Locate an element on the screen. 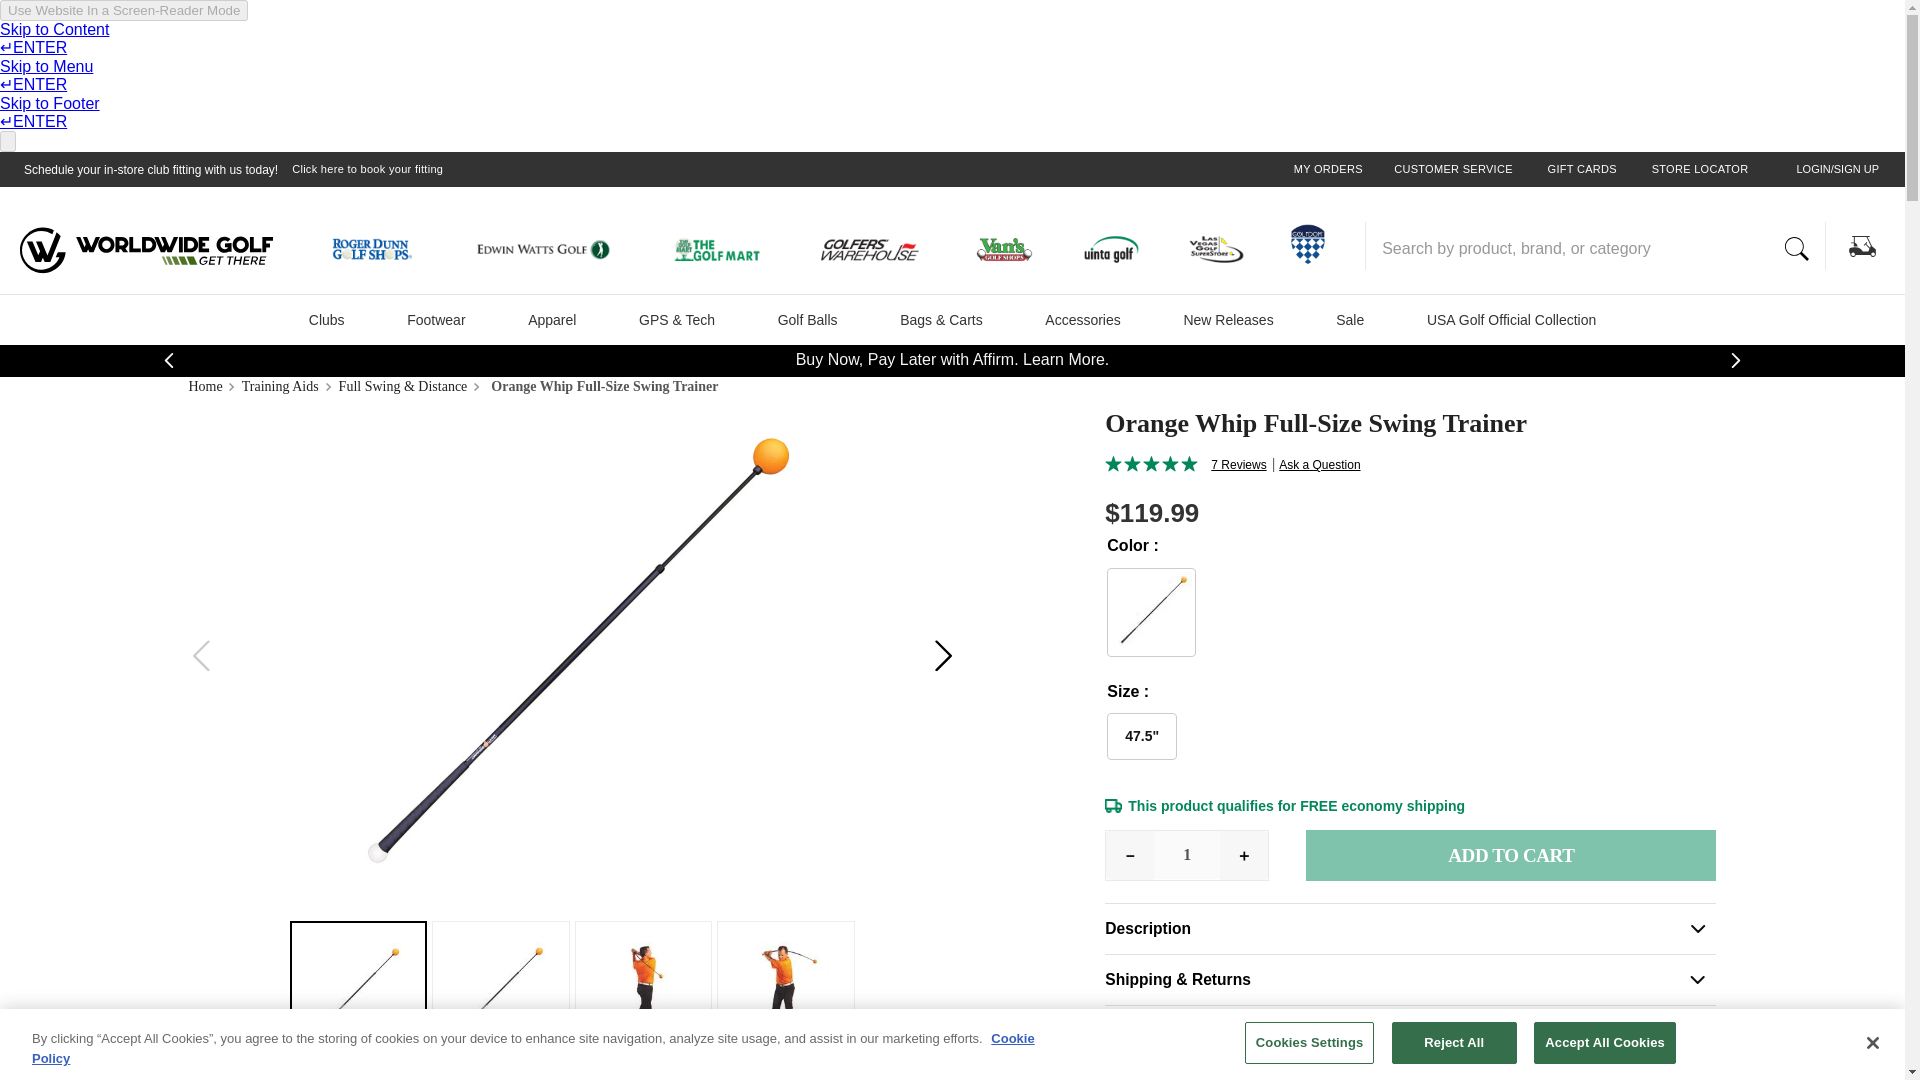 The height and width of the screenshot is (1080, 1920). Golfers Warehouse is located at coordinates (882, 252).